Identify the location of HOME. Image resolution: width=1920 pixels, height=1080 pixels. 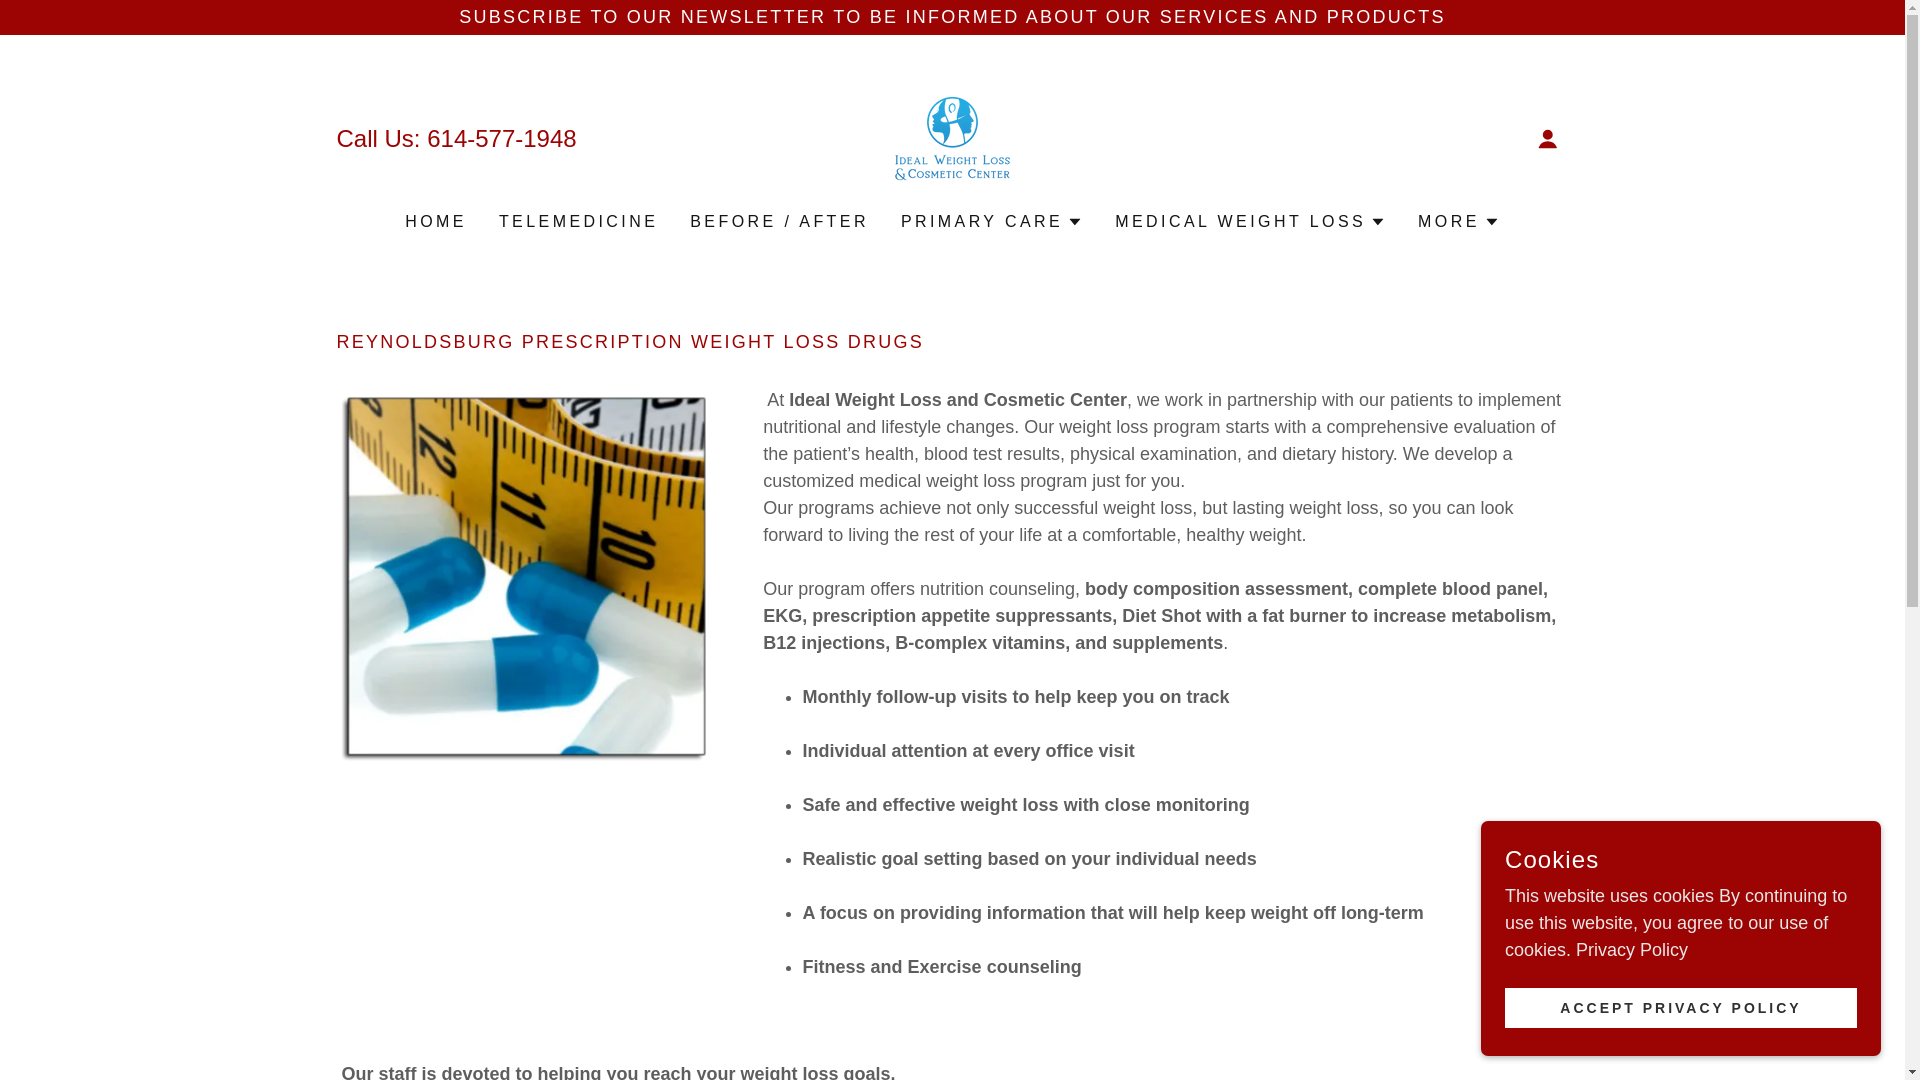
(436, 222).